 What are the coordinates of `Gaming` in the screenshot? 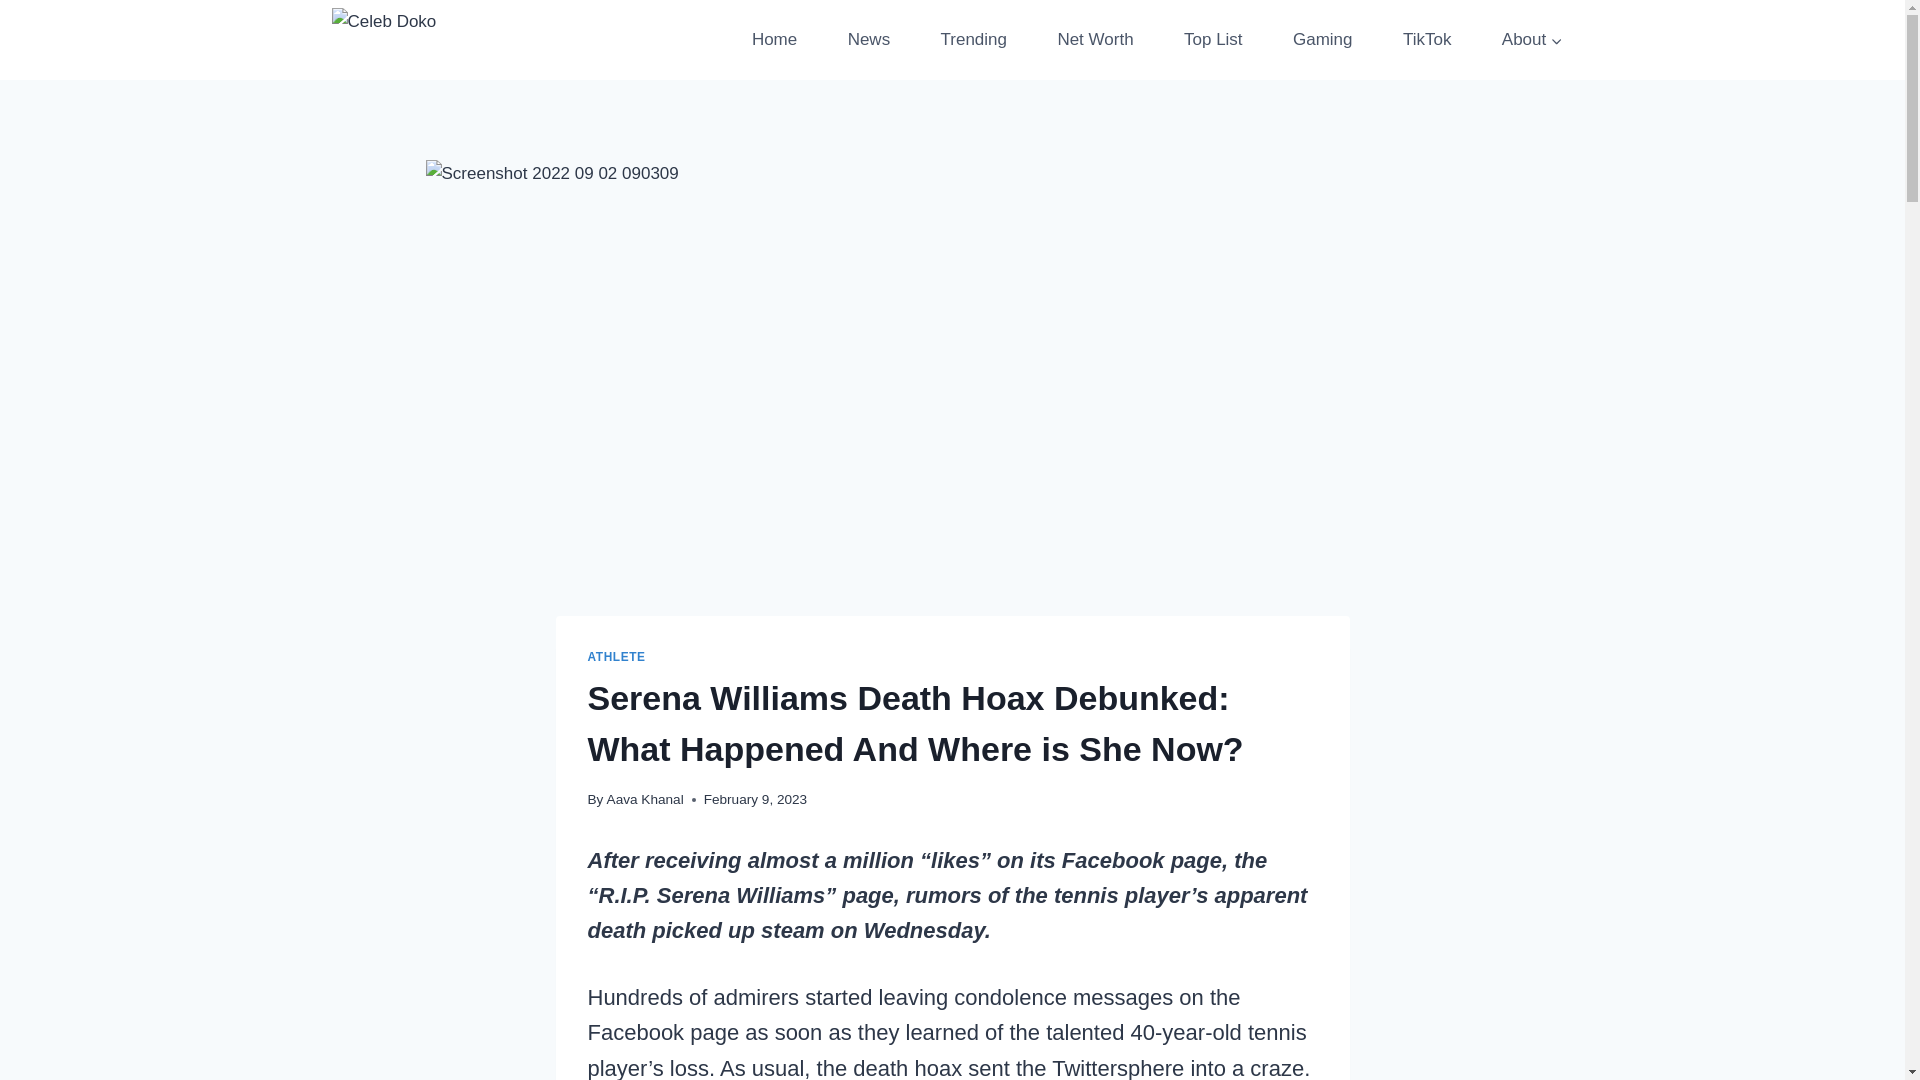 It's located at (1322, 40).